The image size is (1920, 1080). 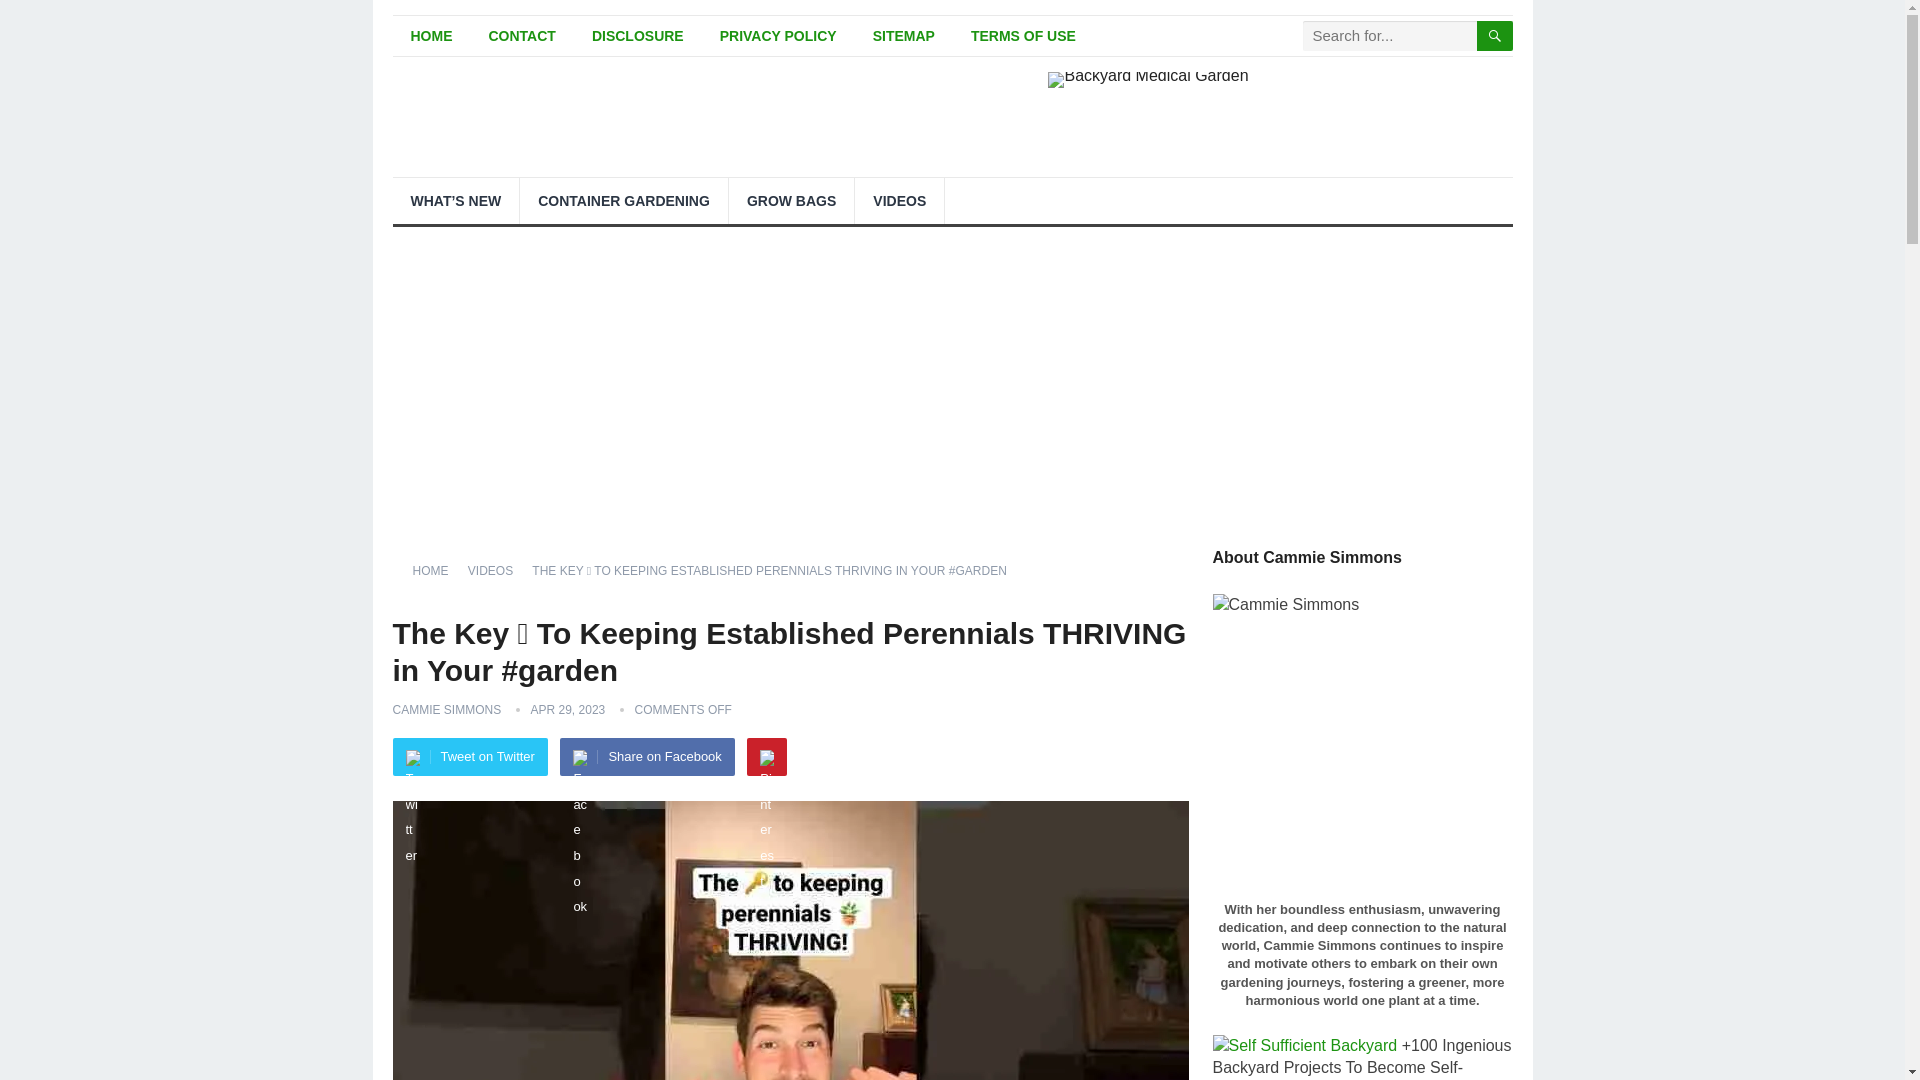 What do you see at coordinates (792, 200) in the screenshot?
I see `GROW BAGS` at bounding box center [792, 200].